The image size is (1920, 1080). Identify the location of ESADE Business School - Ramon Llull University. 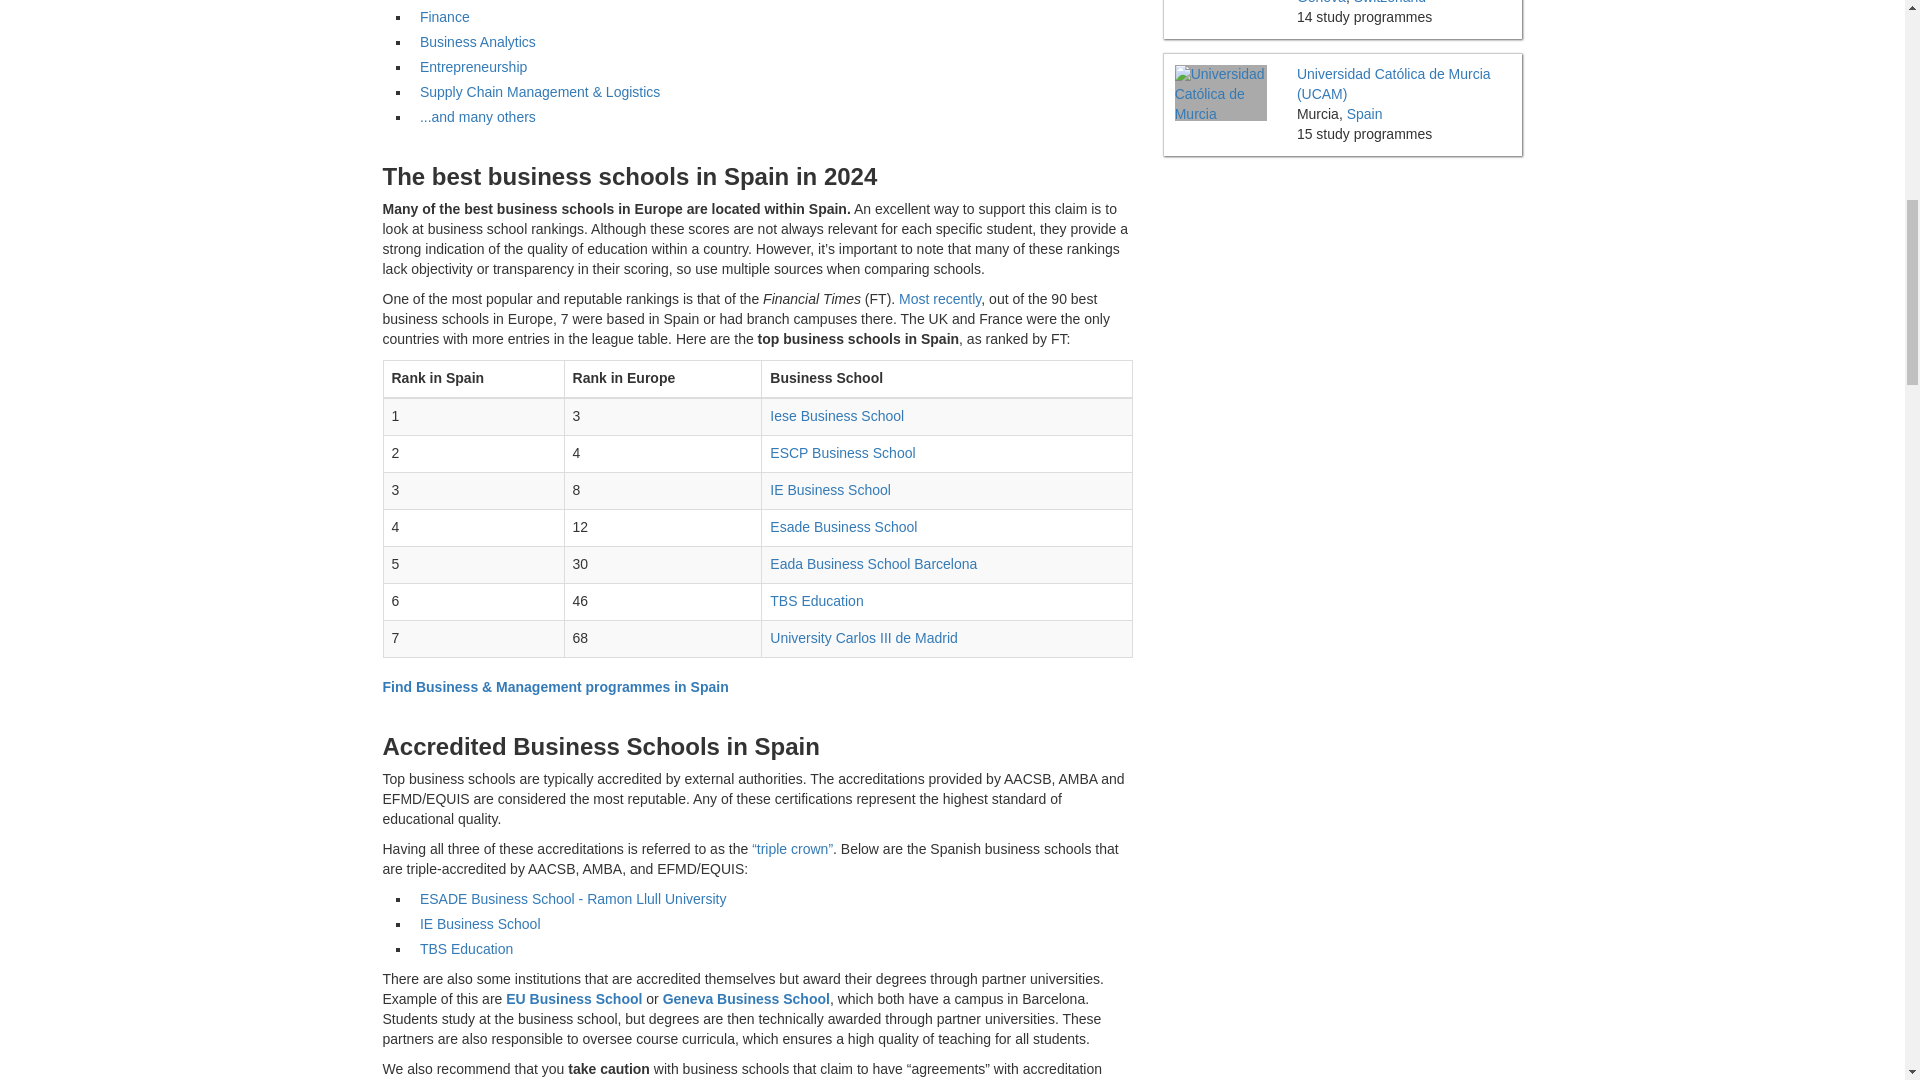
(574, 899).